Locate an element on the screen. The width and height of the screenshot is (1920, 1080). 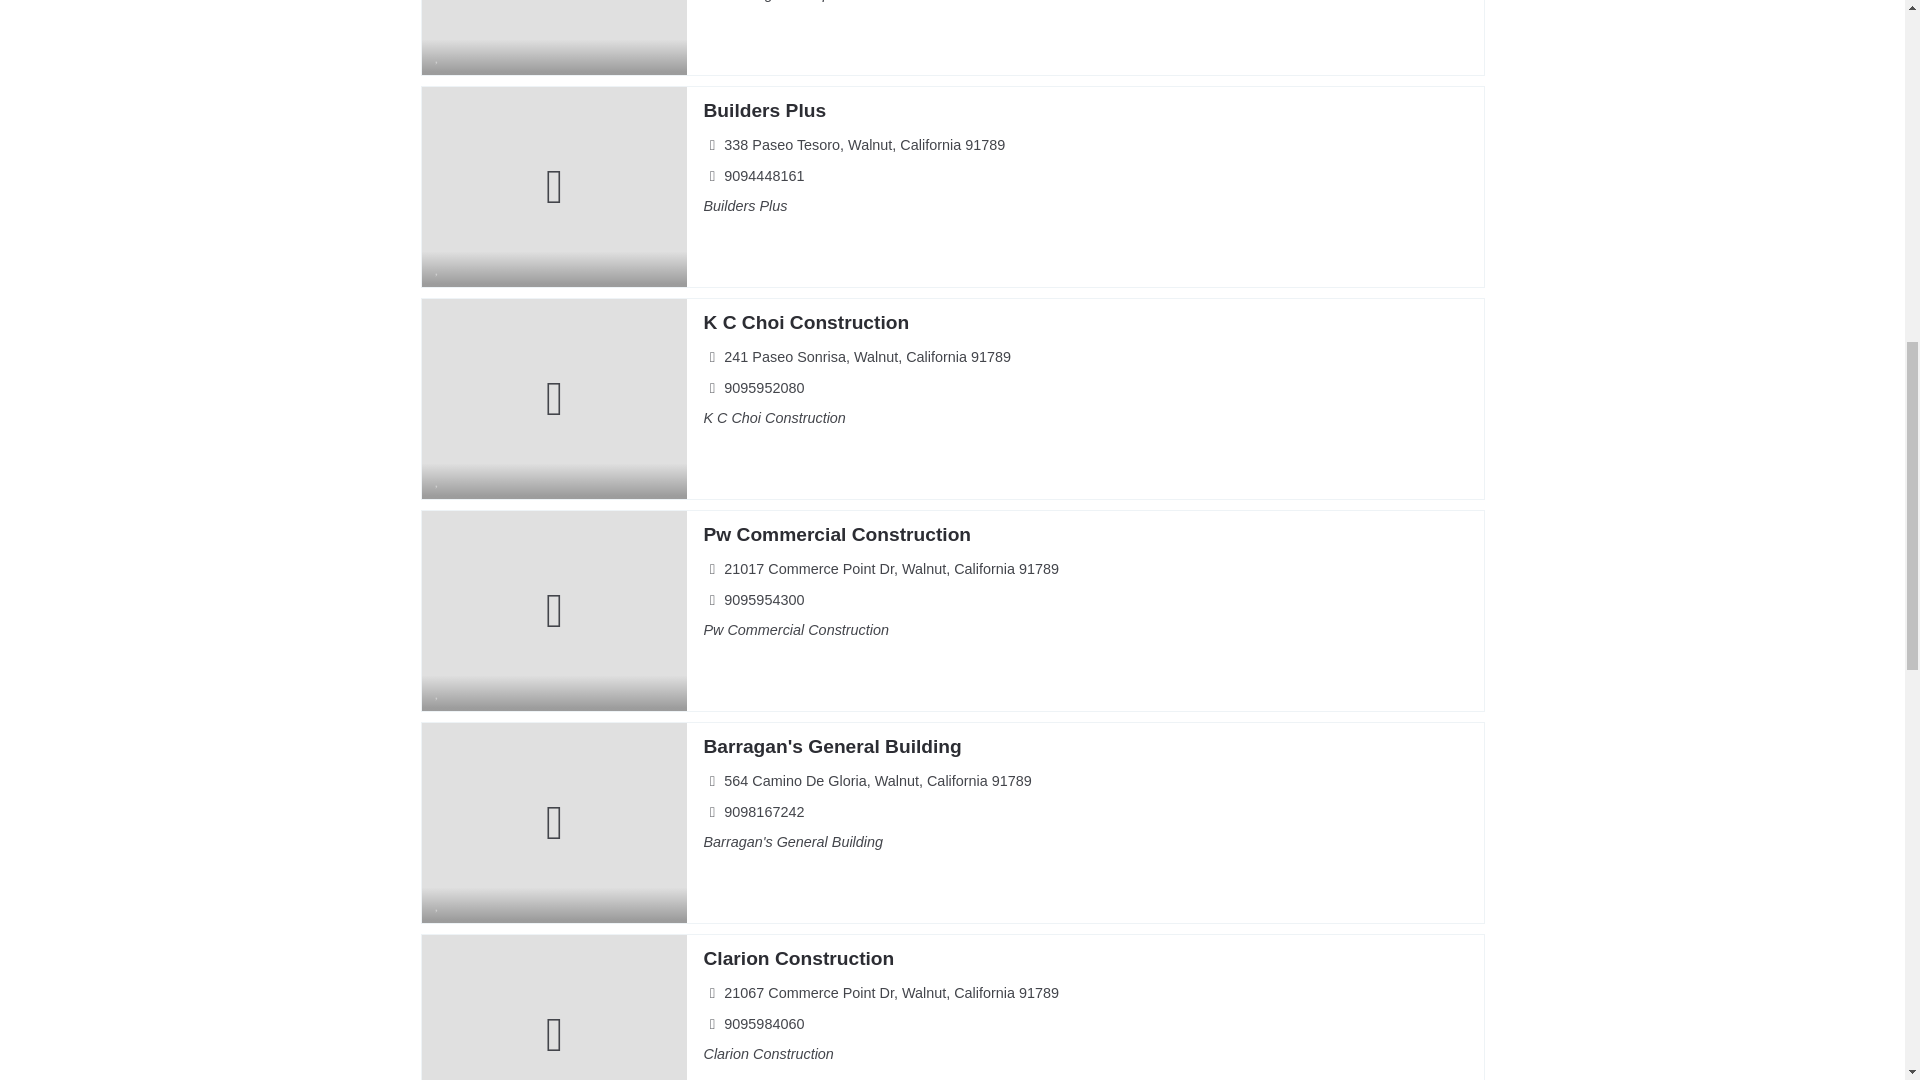
Builders Plus is located at coordinates (764, 110).